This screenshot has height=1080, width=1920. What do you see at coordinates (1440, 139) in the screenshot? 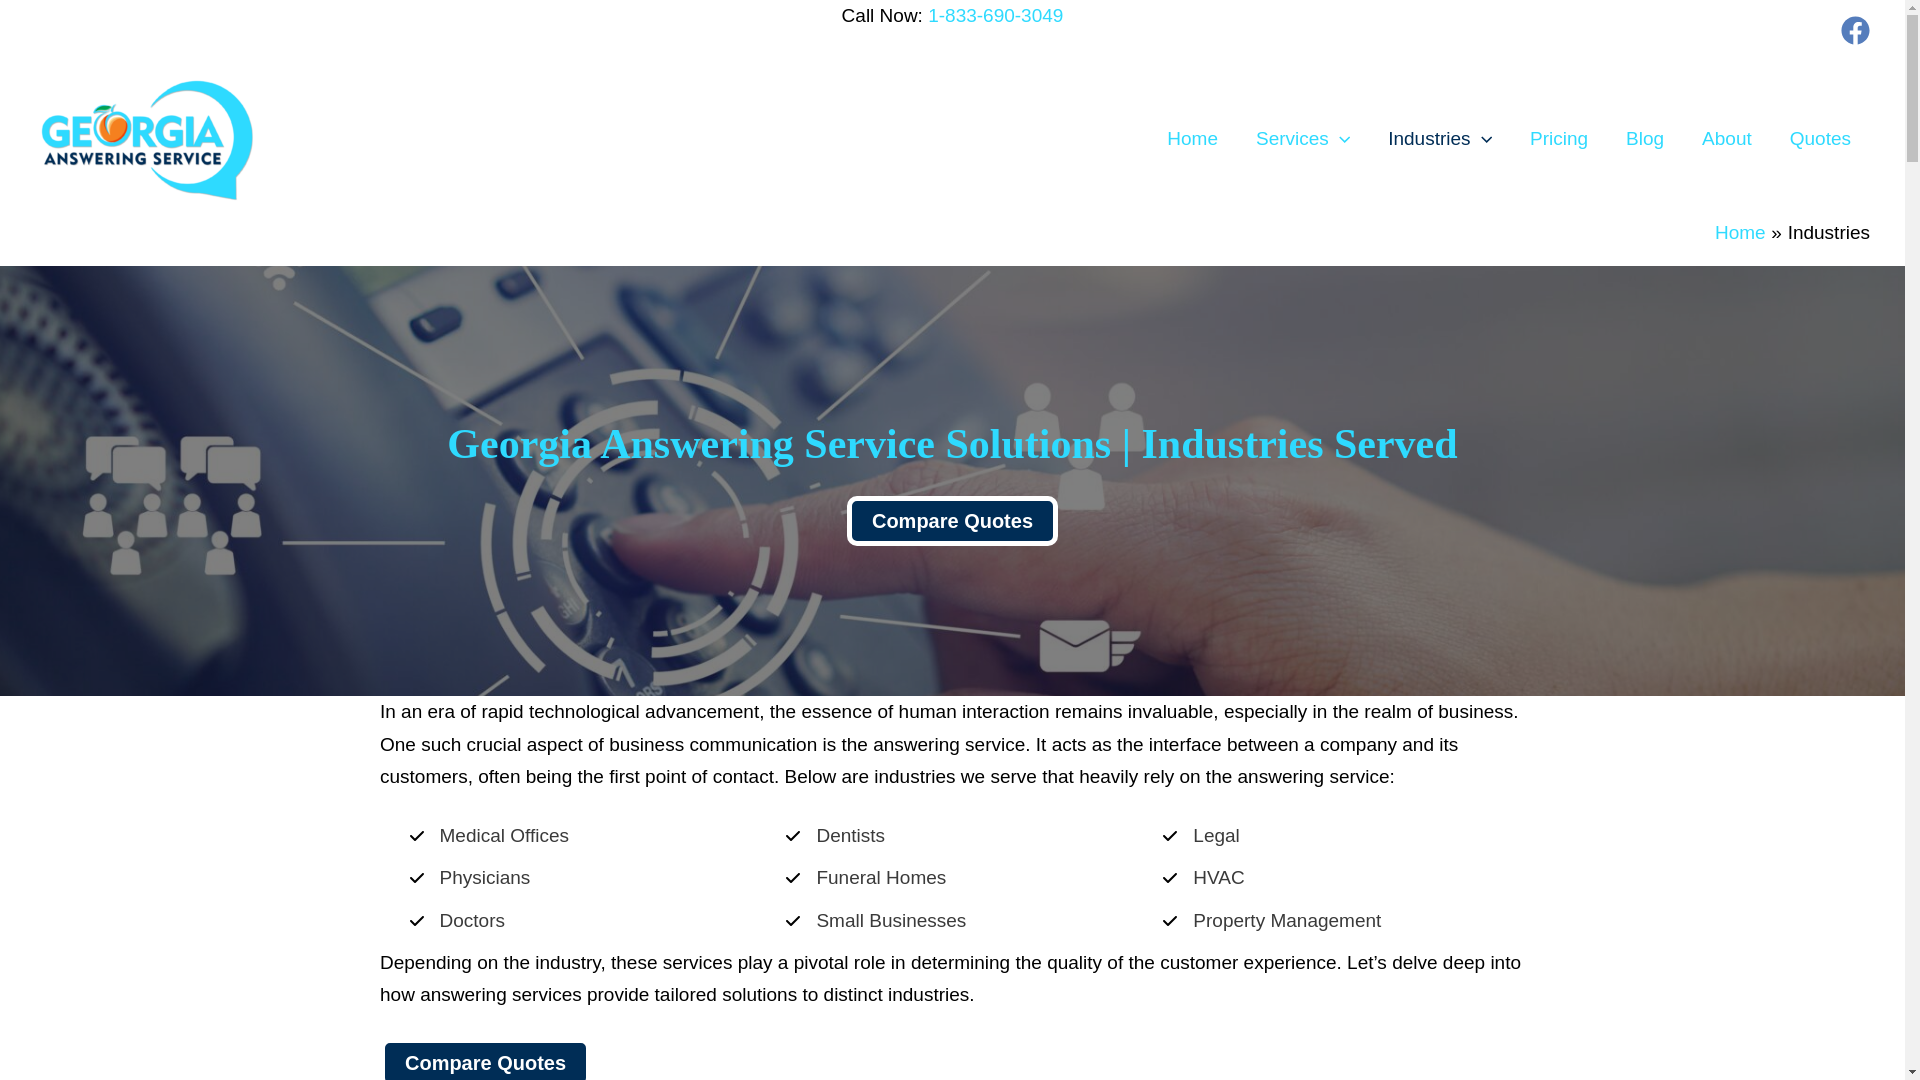
I see `Industries` at bounding box center [1440, 139].